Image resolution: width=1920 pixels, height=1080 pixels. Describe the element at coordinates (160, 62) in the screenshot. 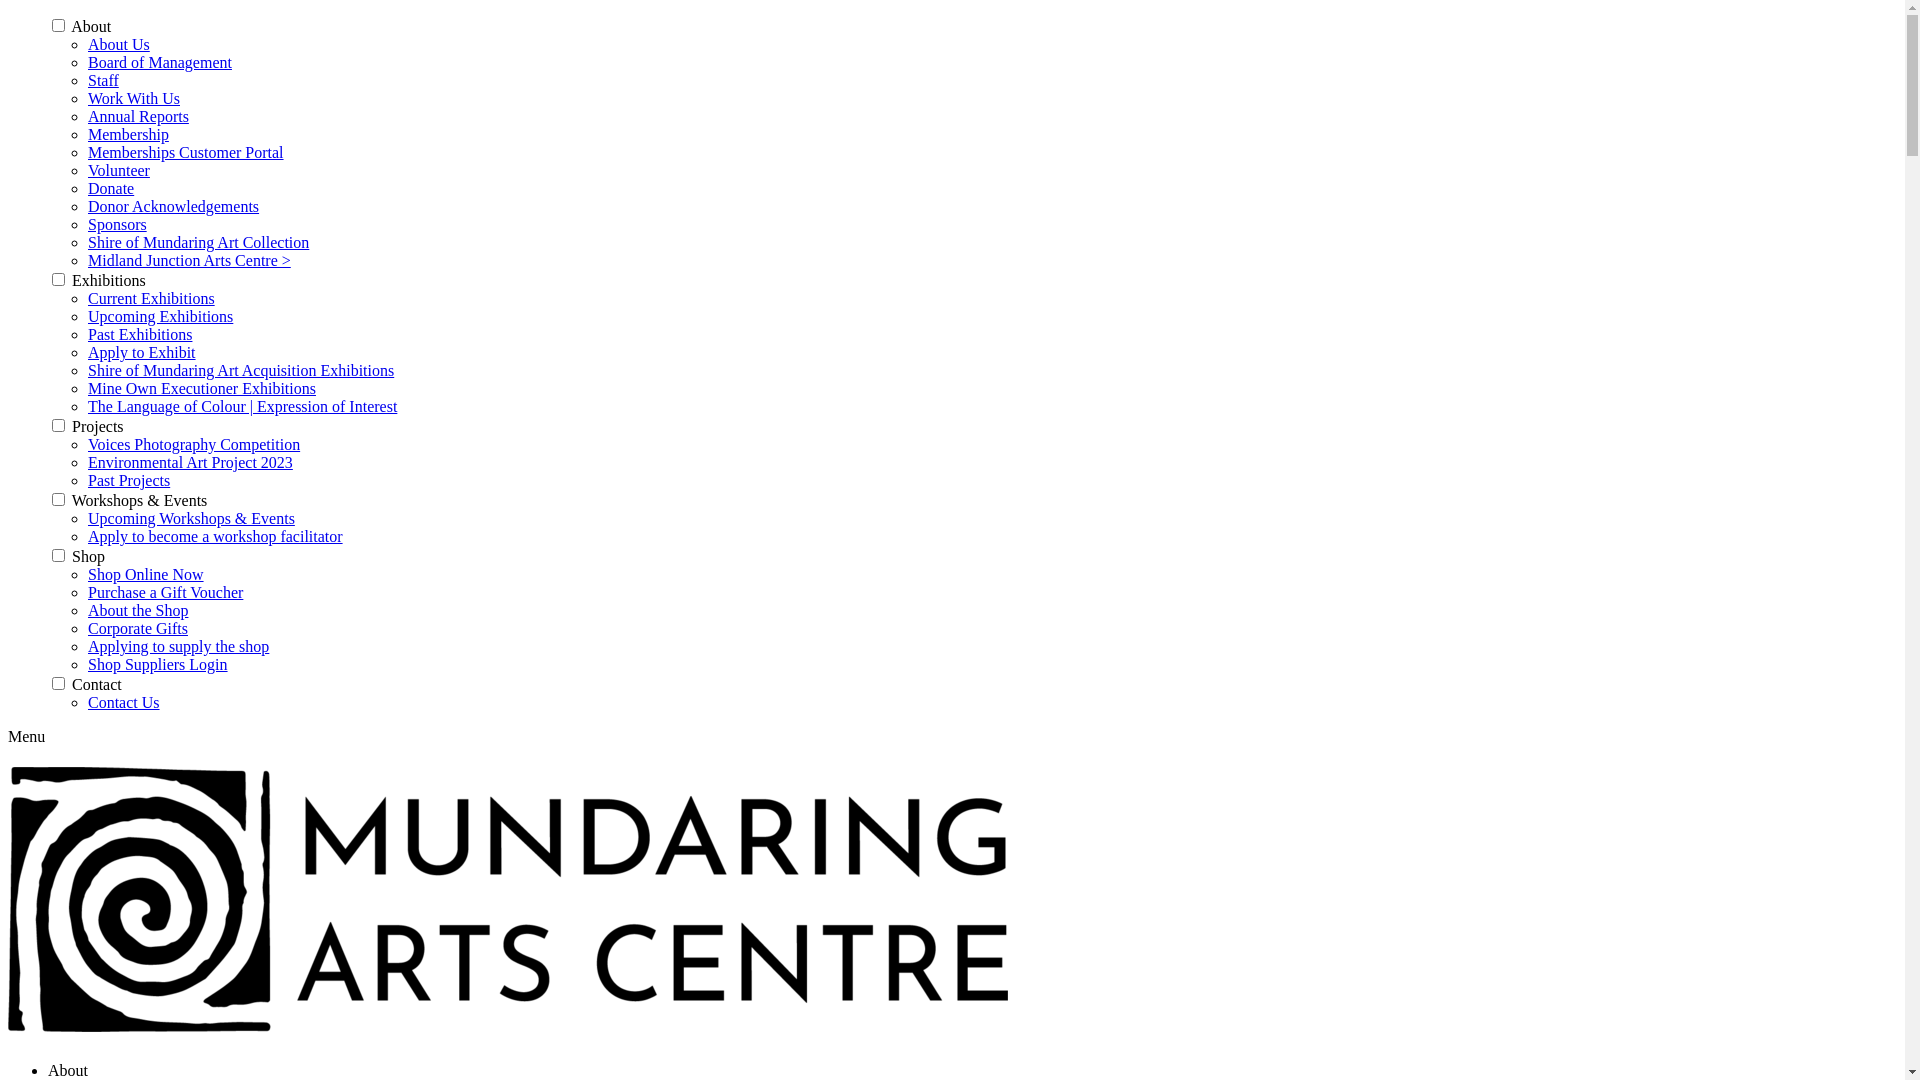

I see `Board of Management` at that location.